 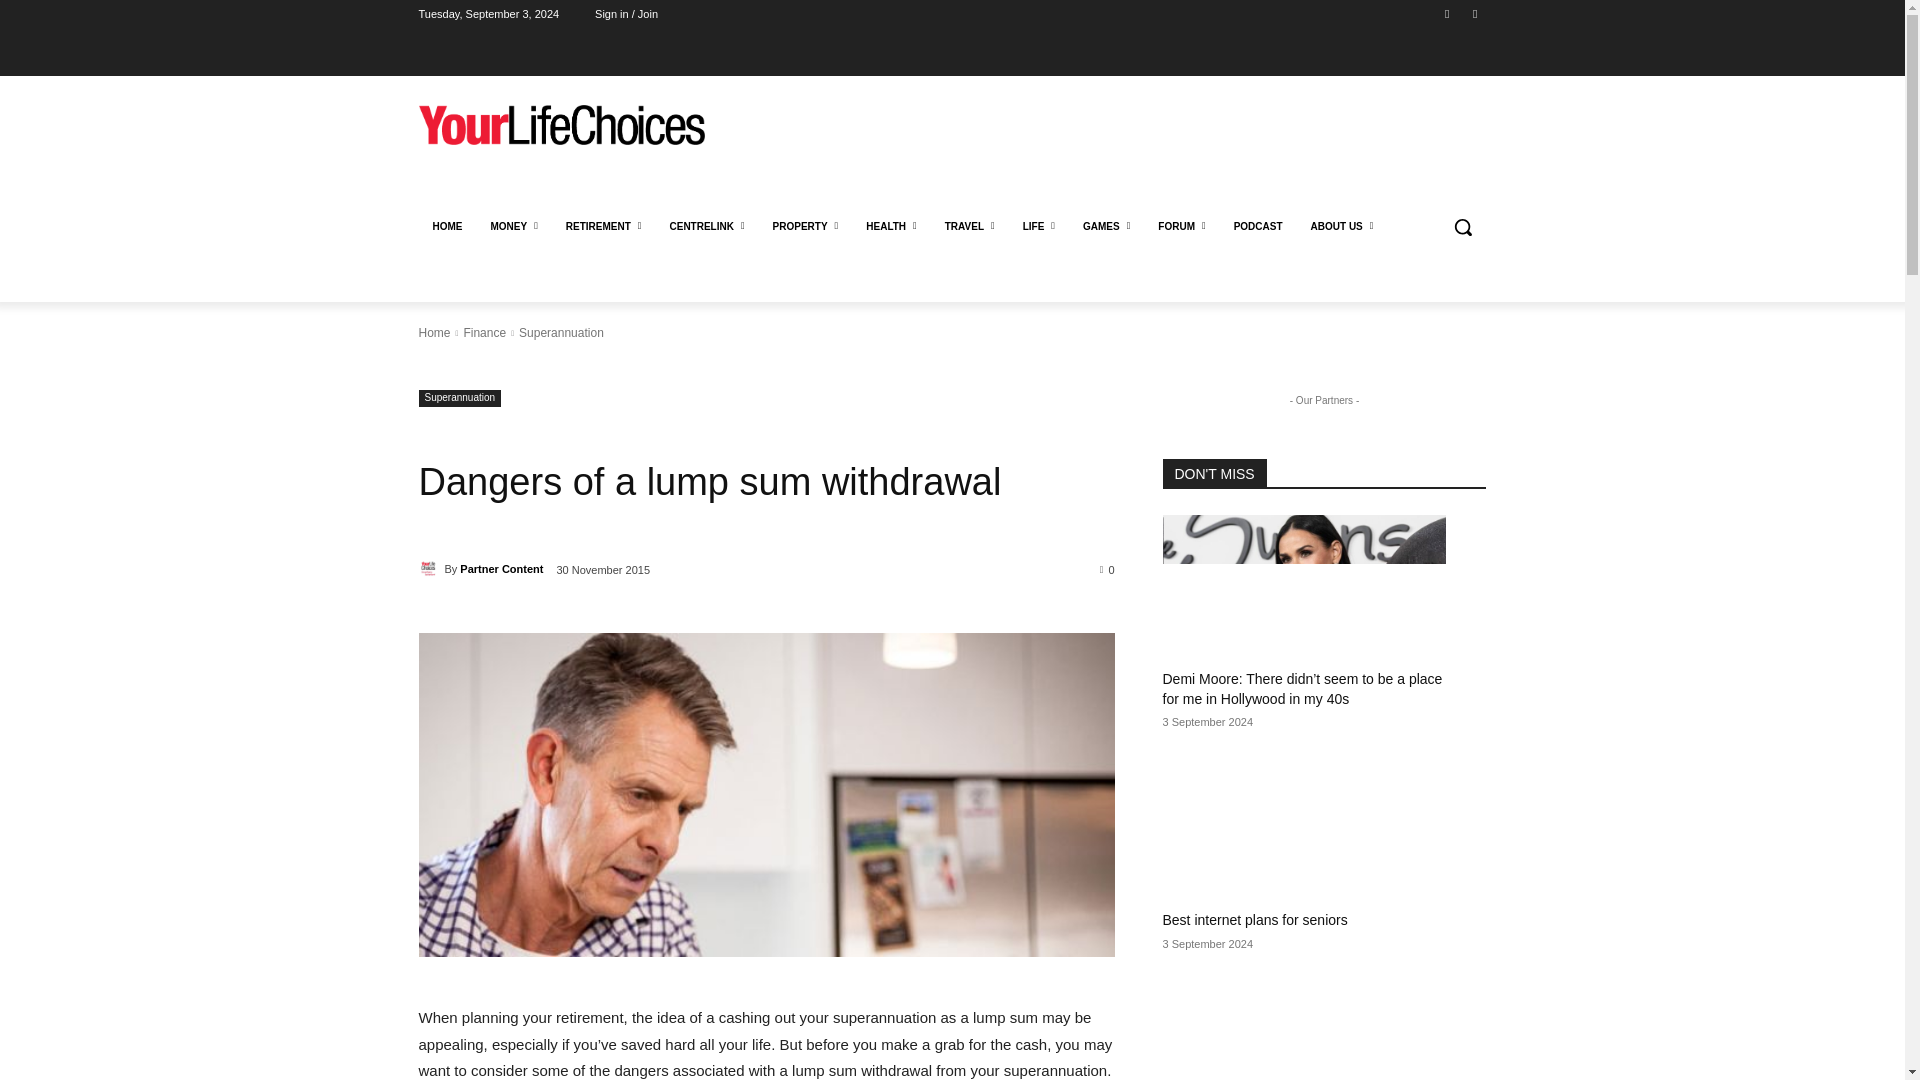 I want to click on View all posts in Superannuation, so click(x=561, y=333).